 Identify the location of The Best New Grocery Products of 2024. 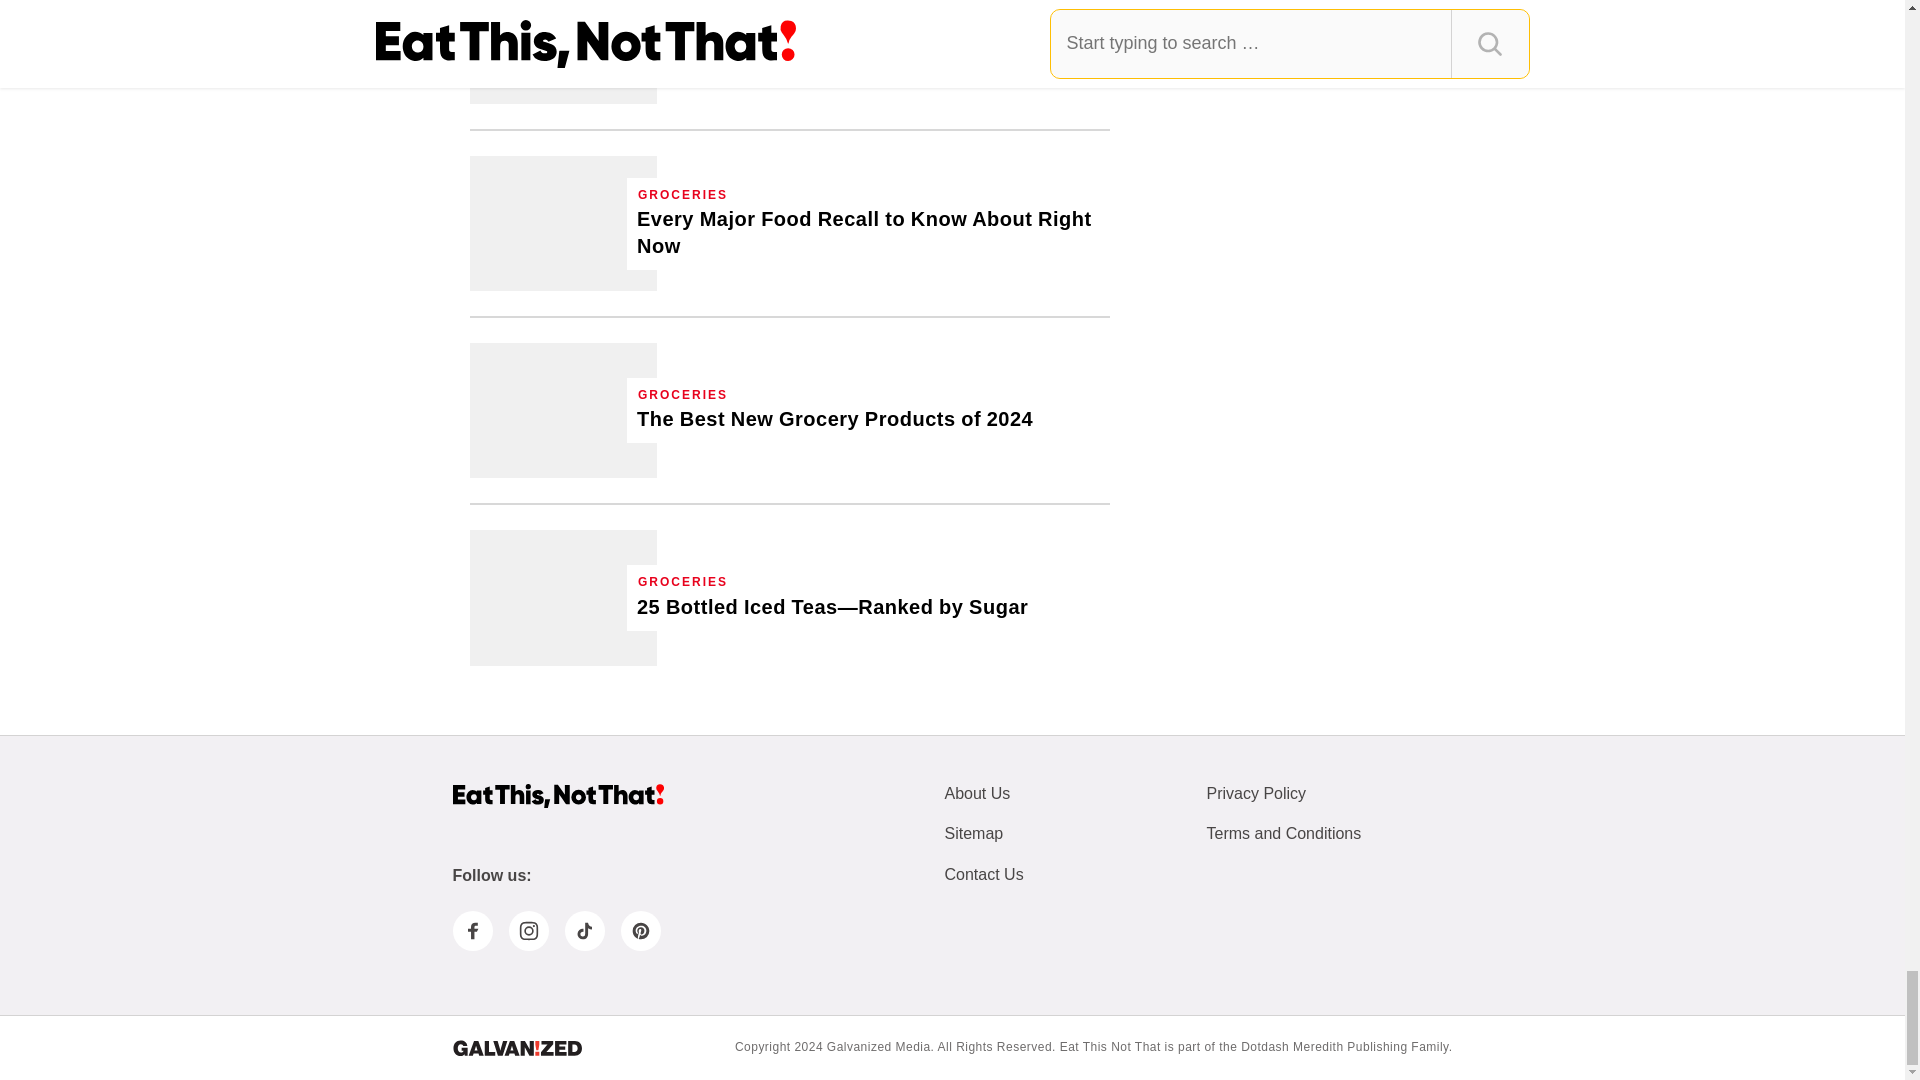
(834, 420).